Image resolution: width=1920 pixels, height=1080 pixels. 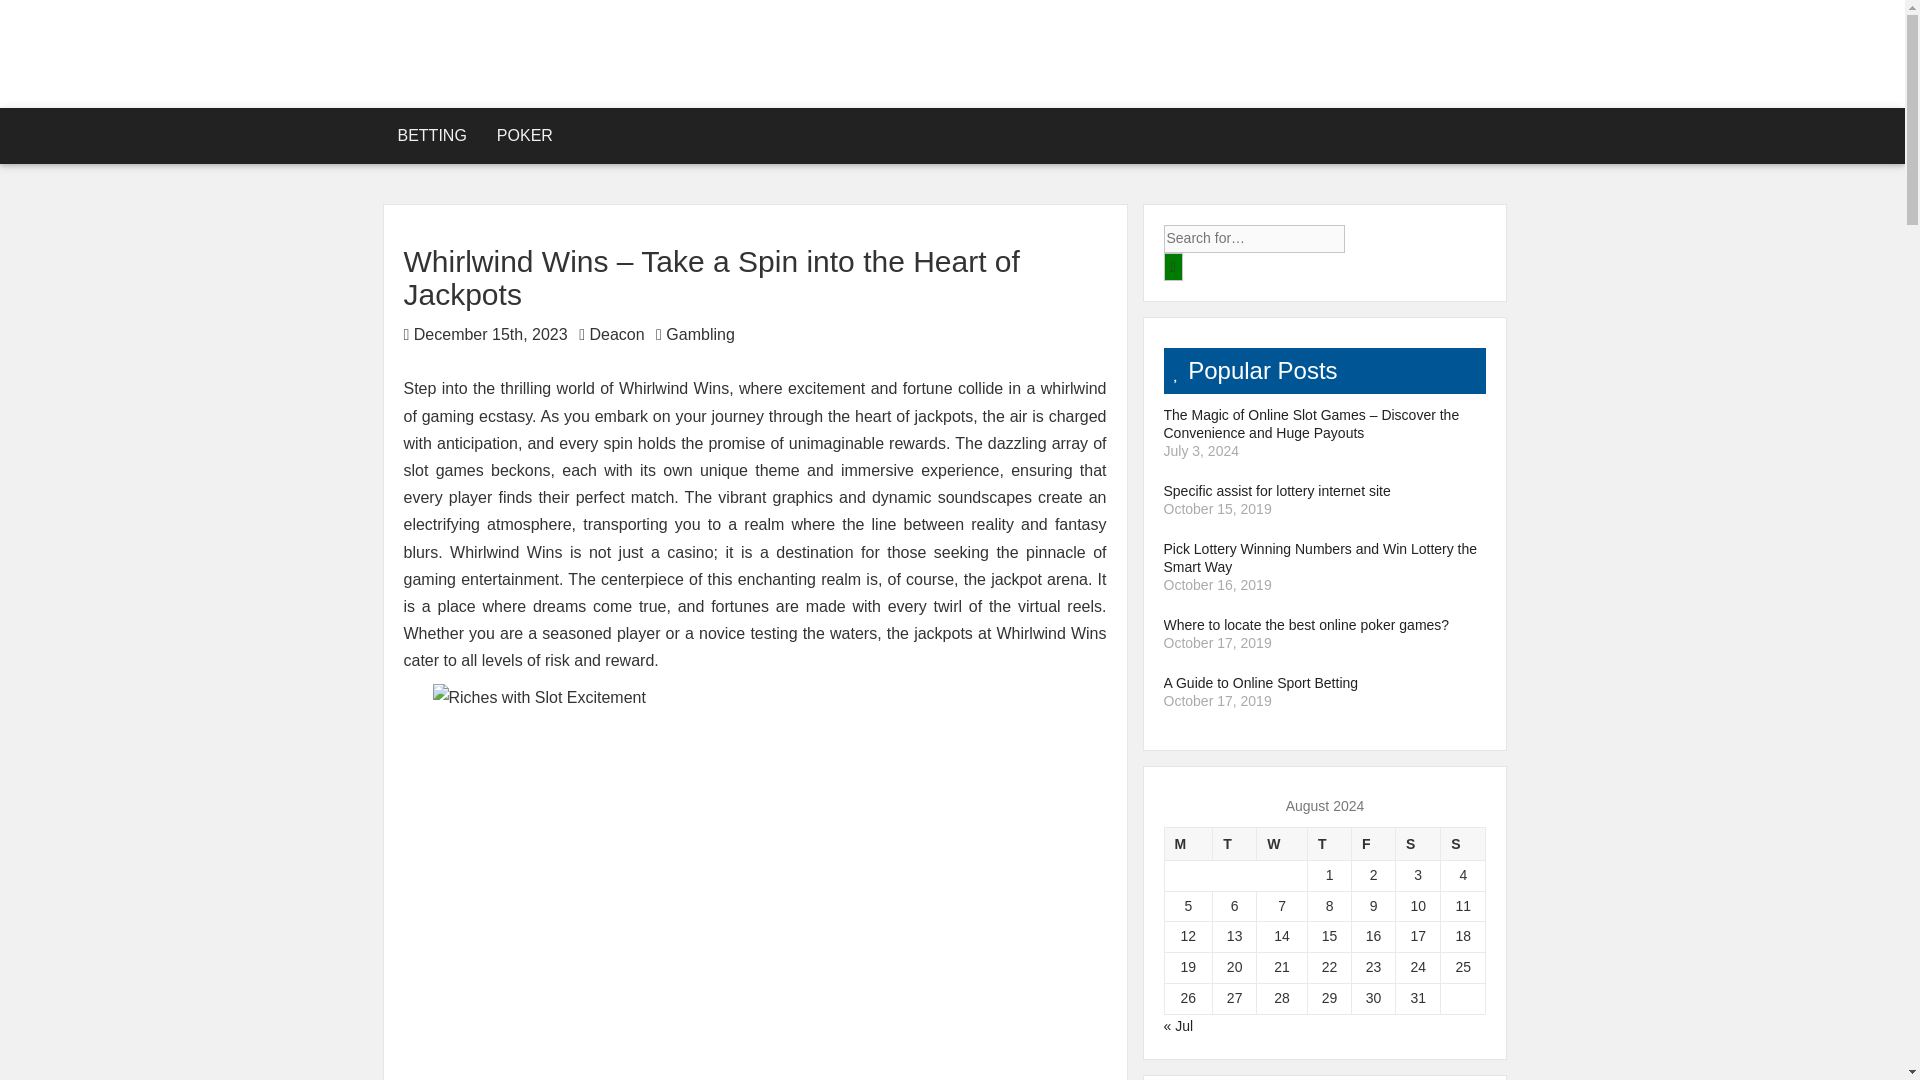 I want to click on BETTING, so click(x=432, y=136).